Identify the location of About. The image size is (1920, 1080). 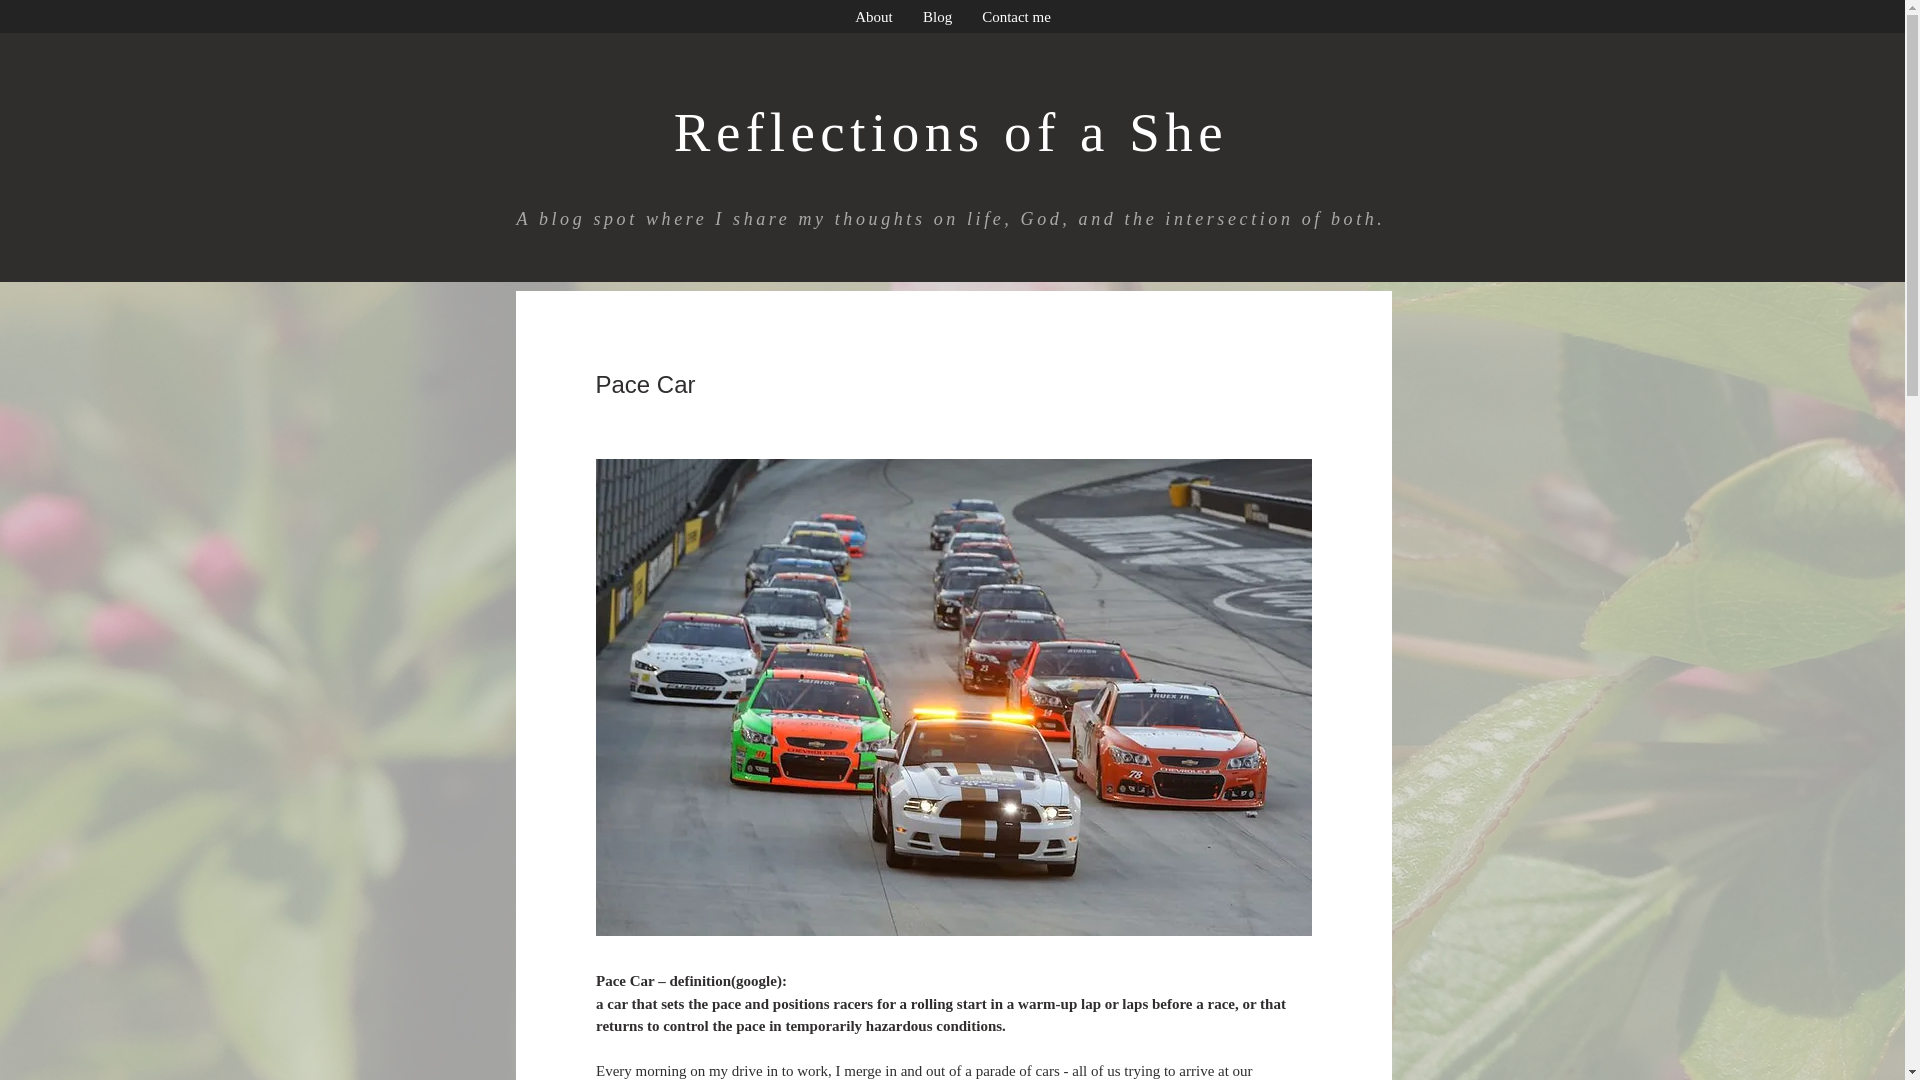
(874, 18).